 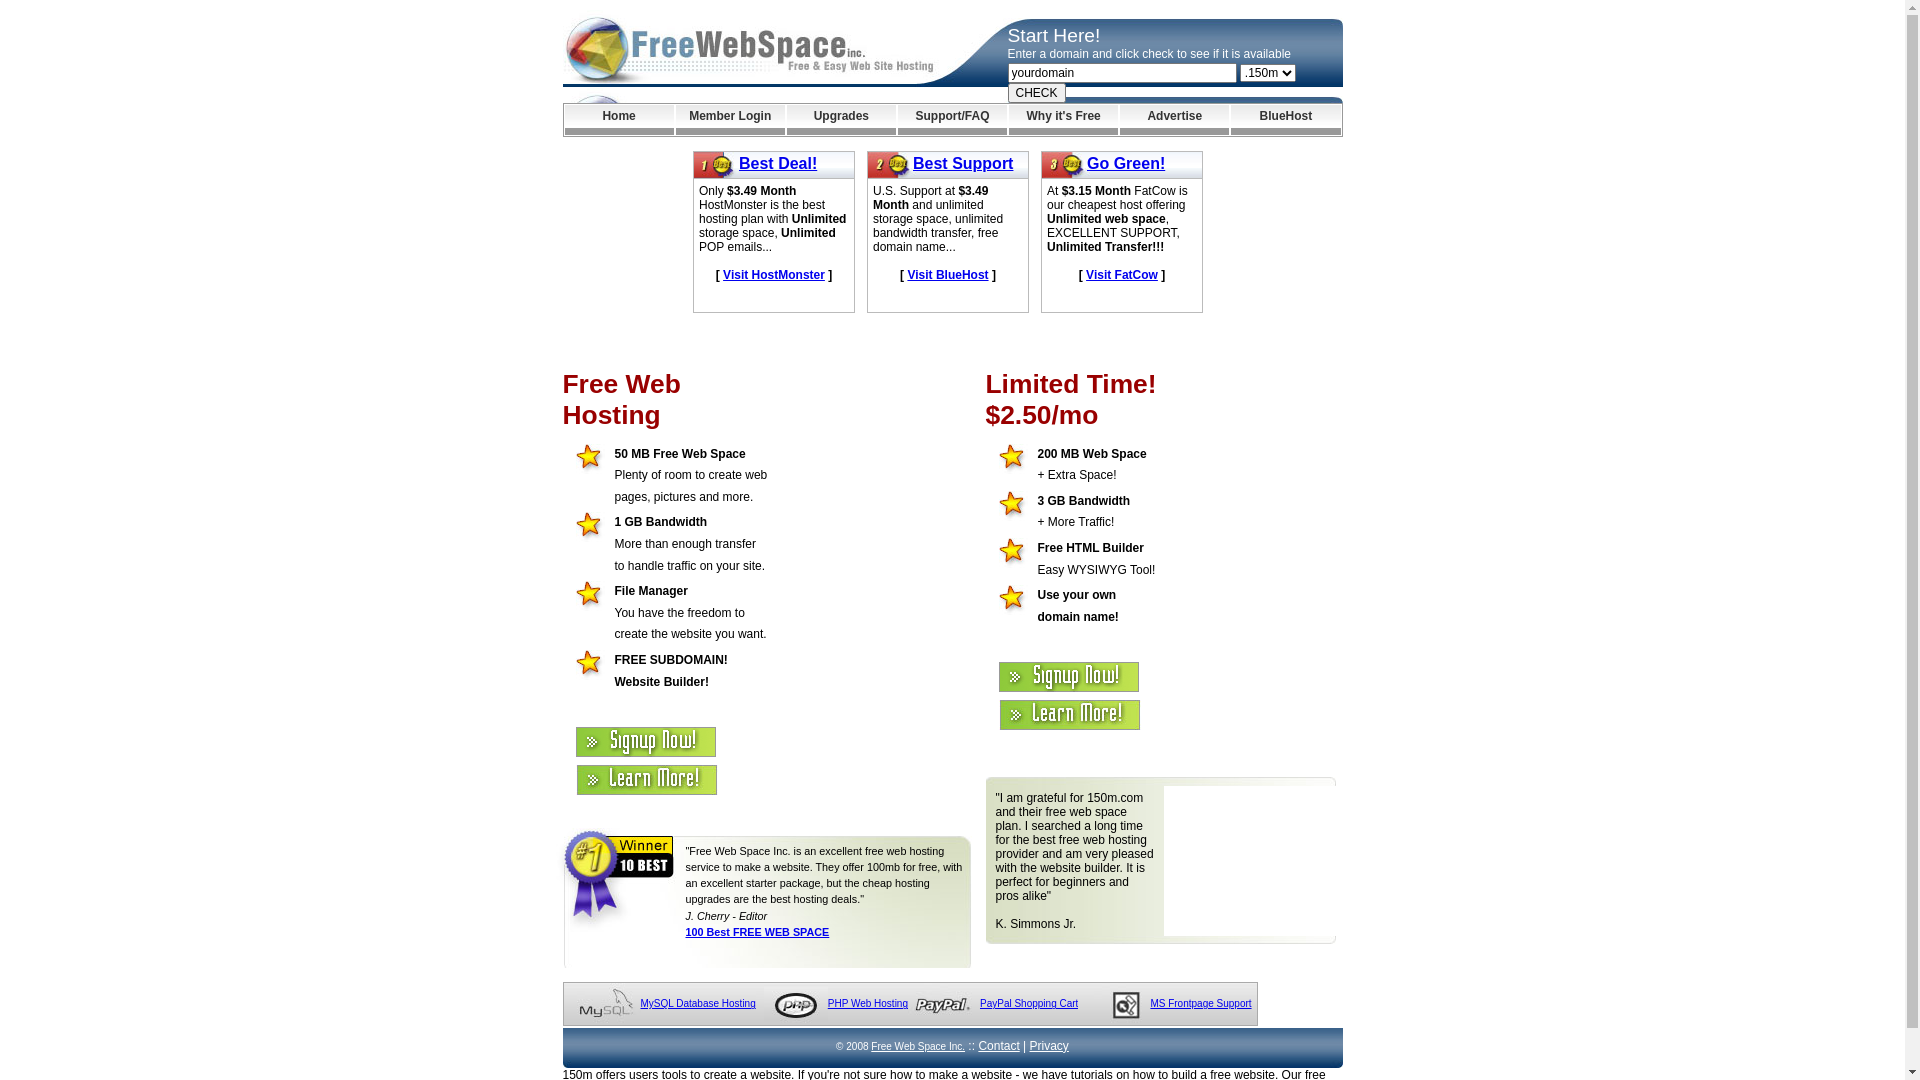 I want to click on Upgrades, so click(x=842, y=120).